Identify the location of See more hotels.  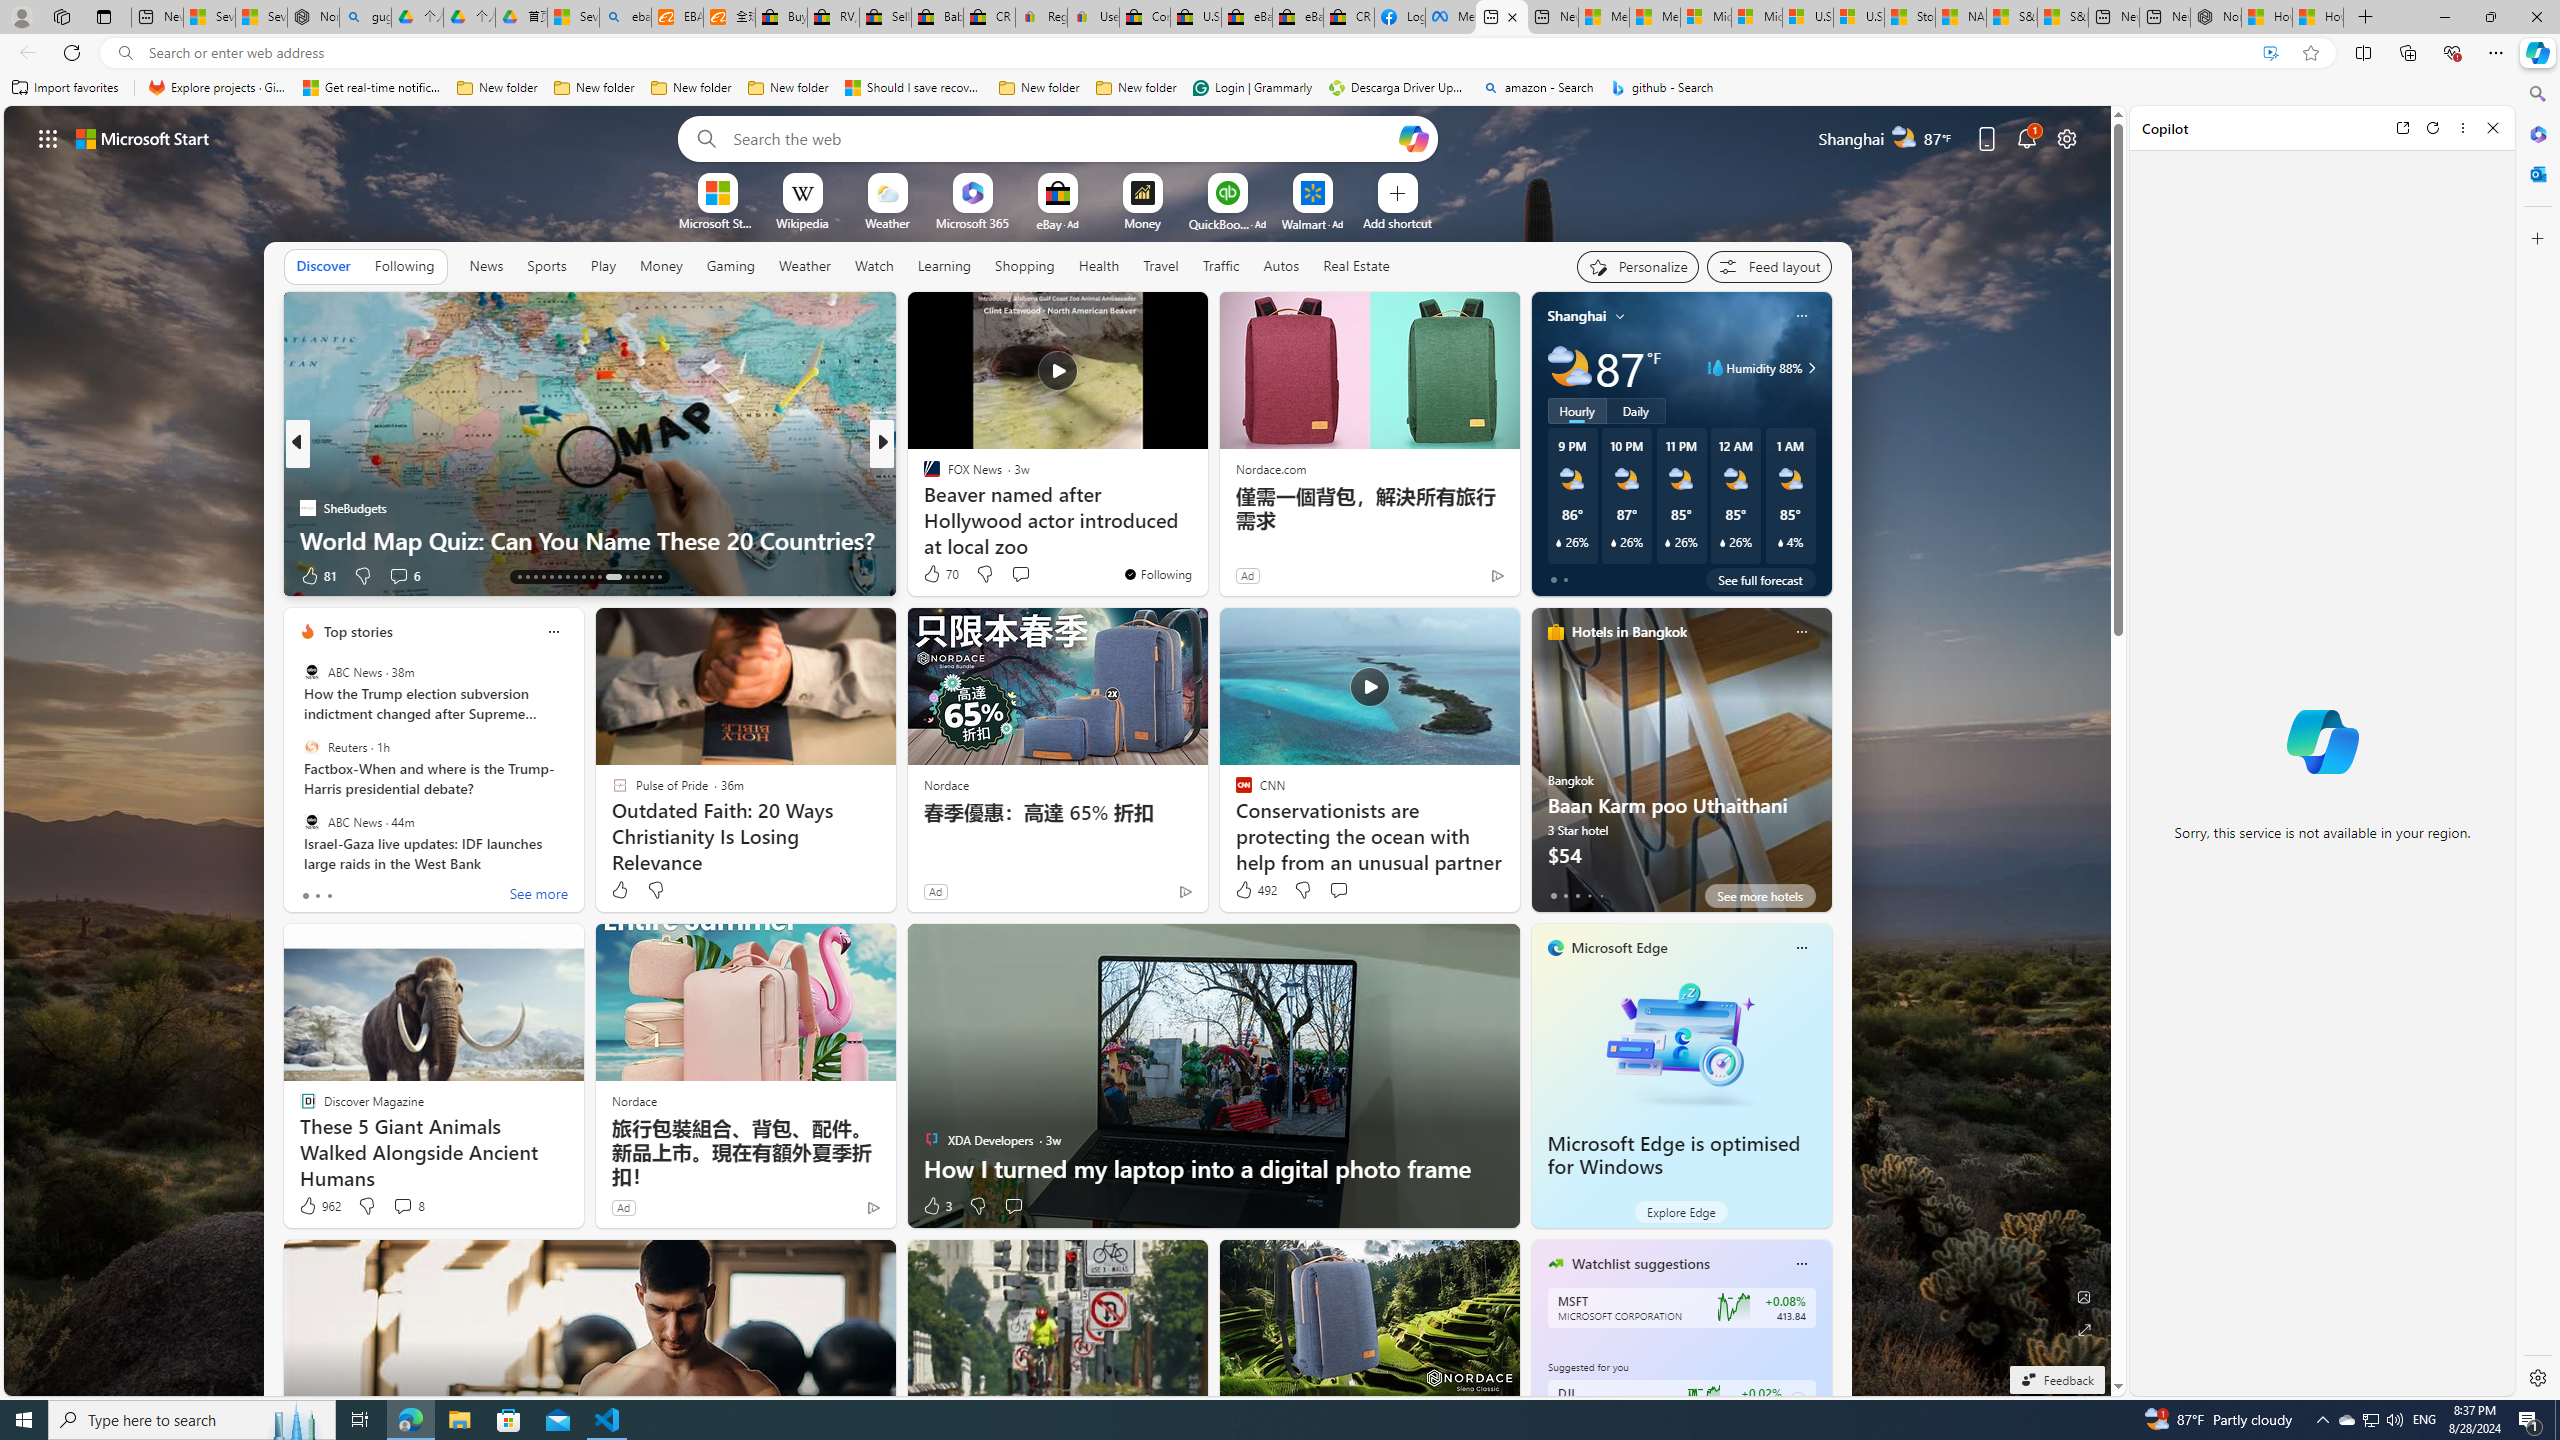
(1760, 896).